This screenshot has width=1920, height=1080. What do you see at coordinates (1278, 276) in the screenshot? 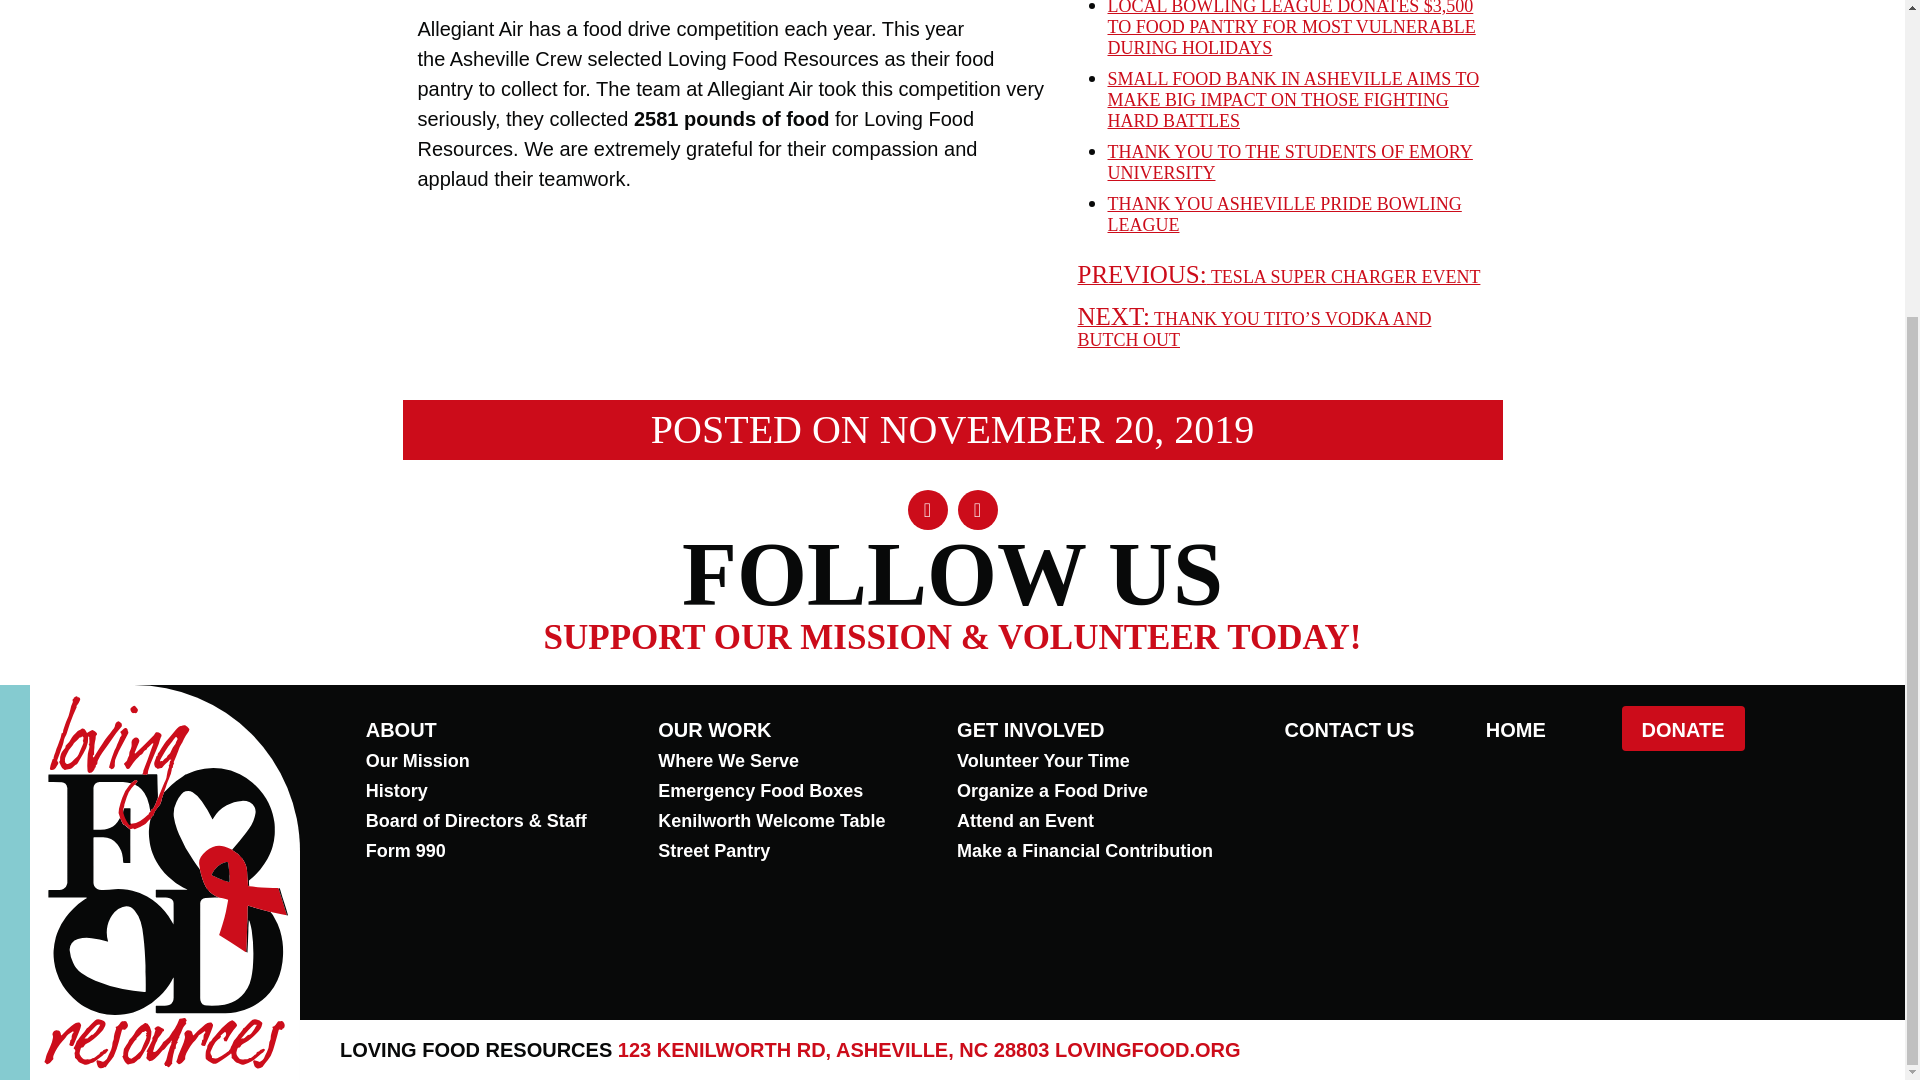
I see `PREVIOUS: TESLA SUPER CHARGER EVENT` at bounding box center [1278, 276].